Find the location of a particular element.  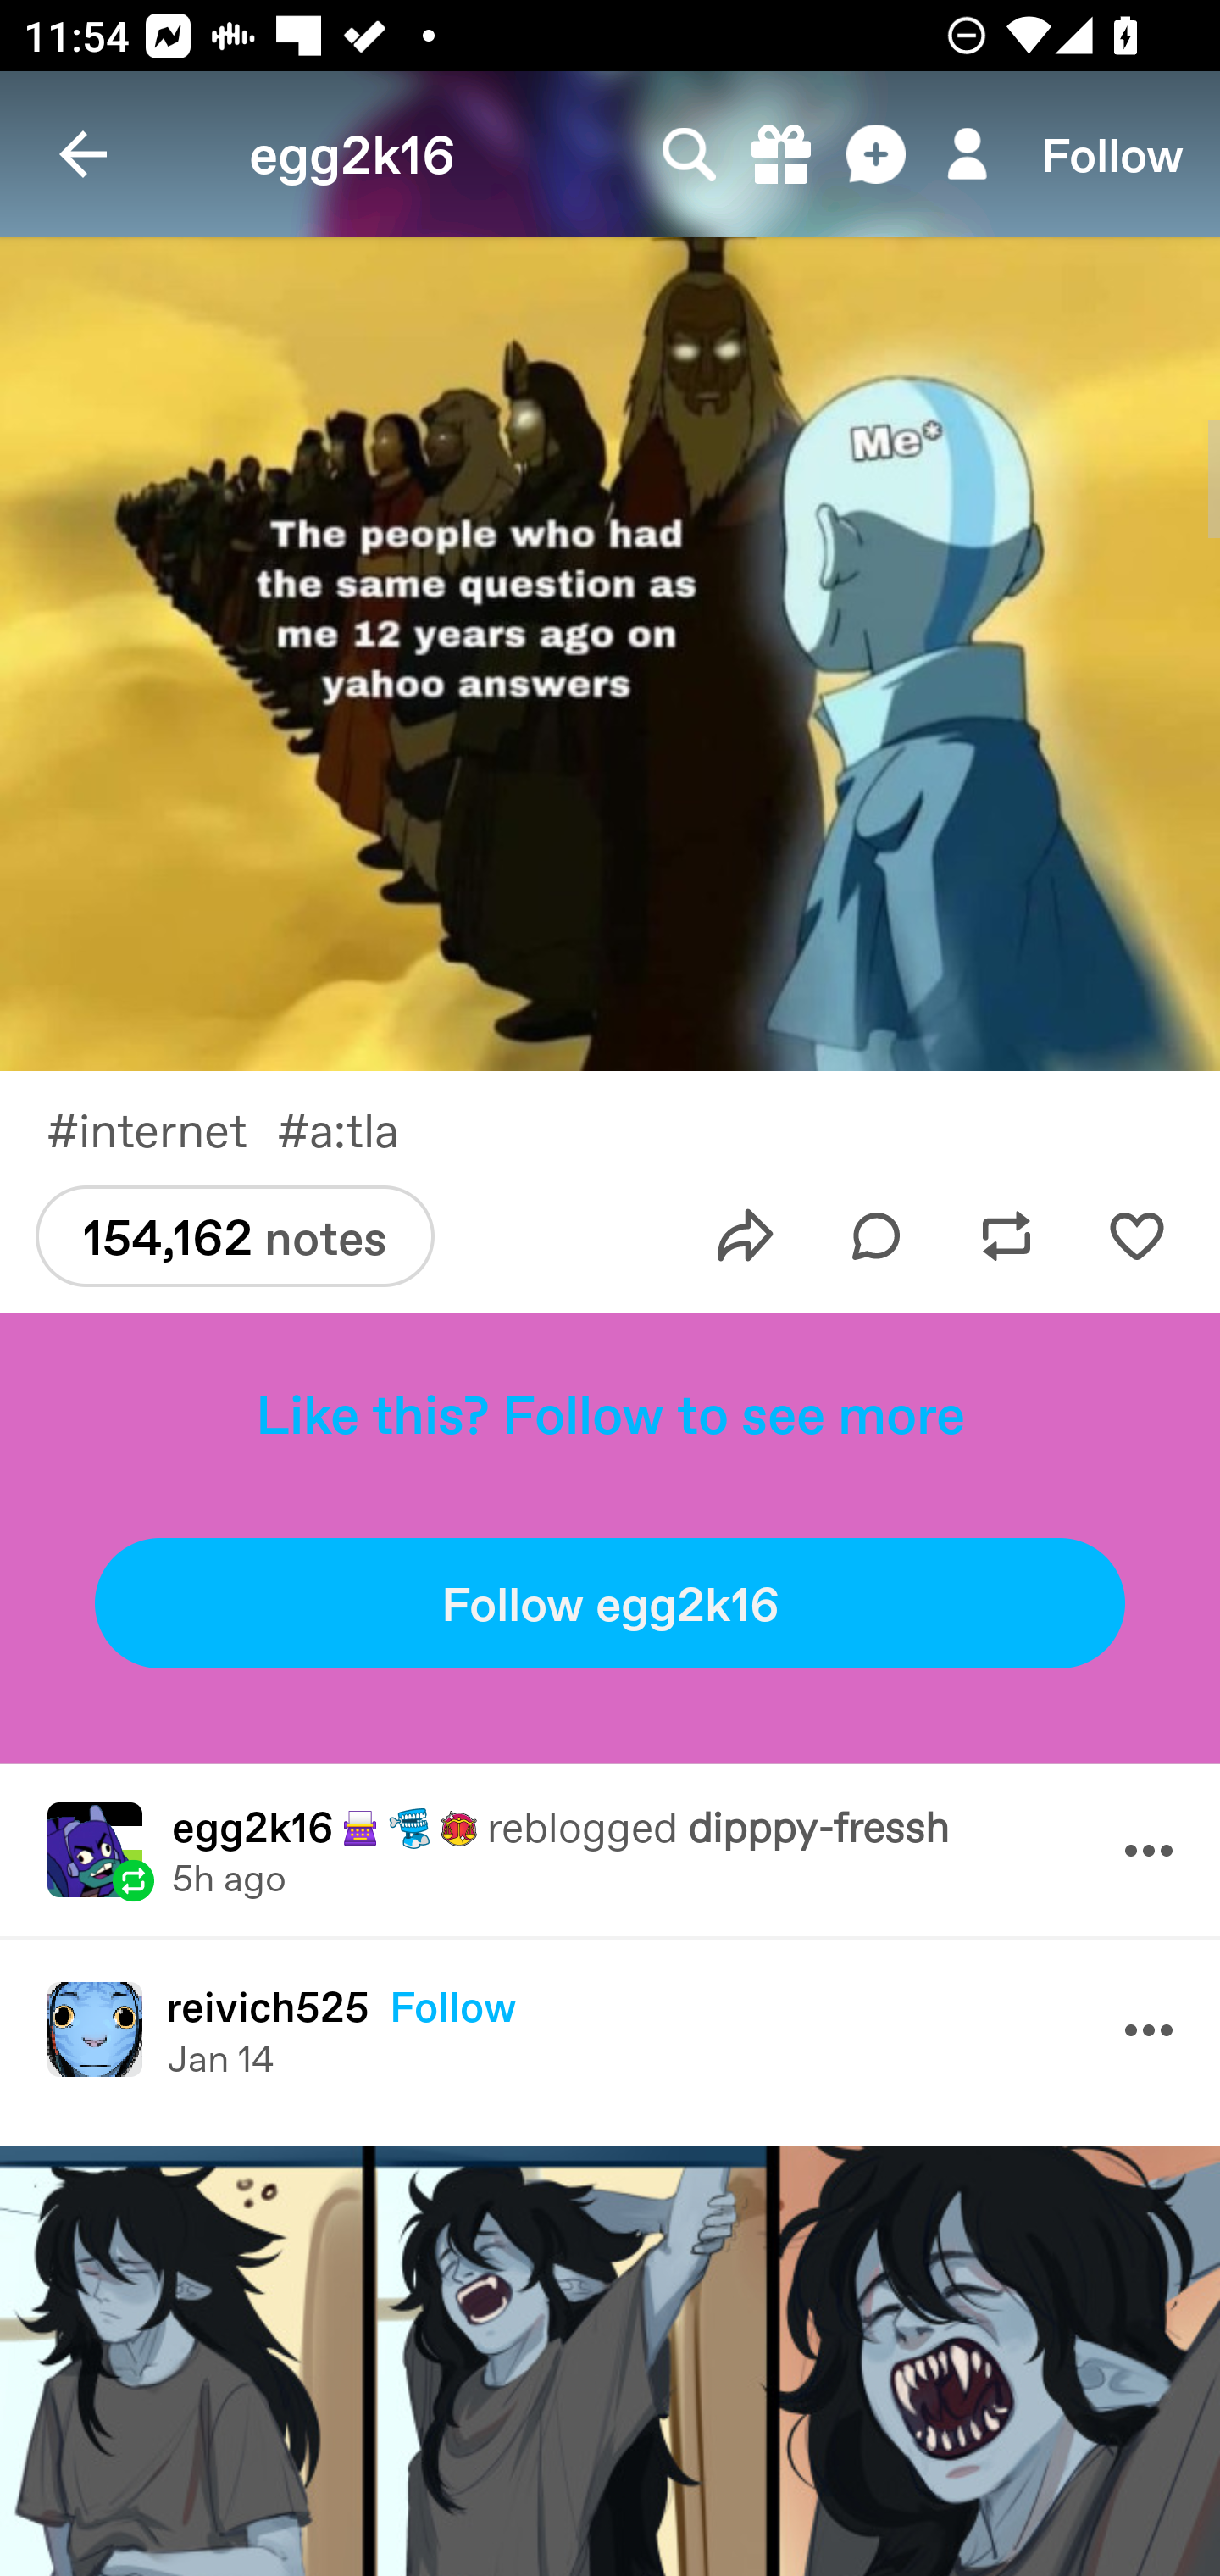

#internet is located at coordinates (161, 1129).